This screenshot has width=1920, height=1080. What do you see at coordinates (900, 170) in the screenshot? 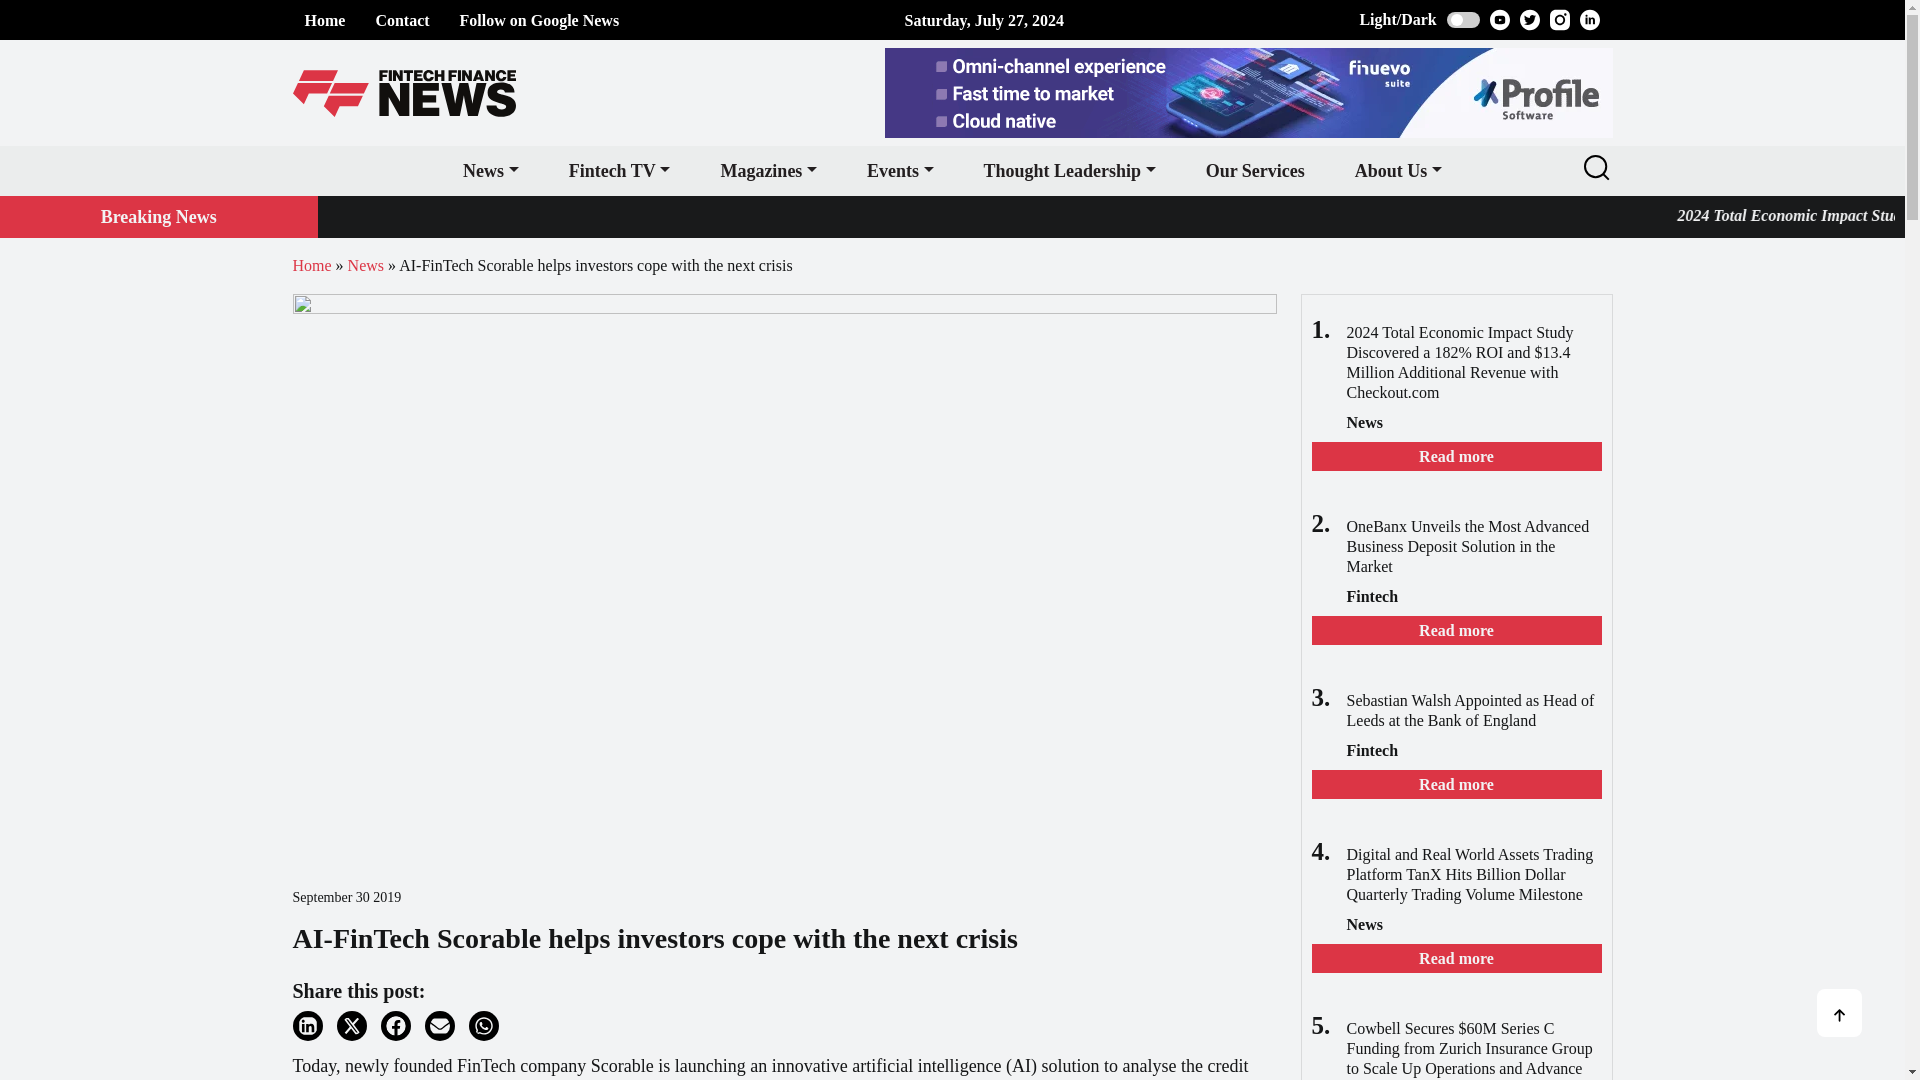
I see `Events` at bounding box center [900, 170].